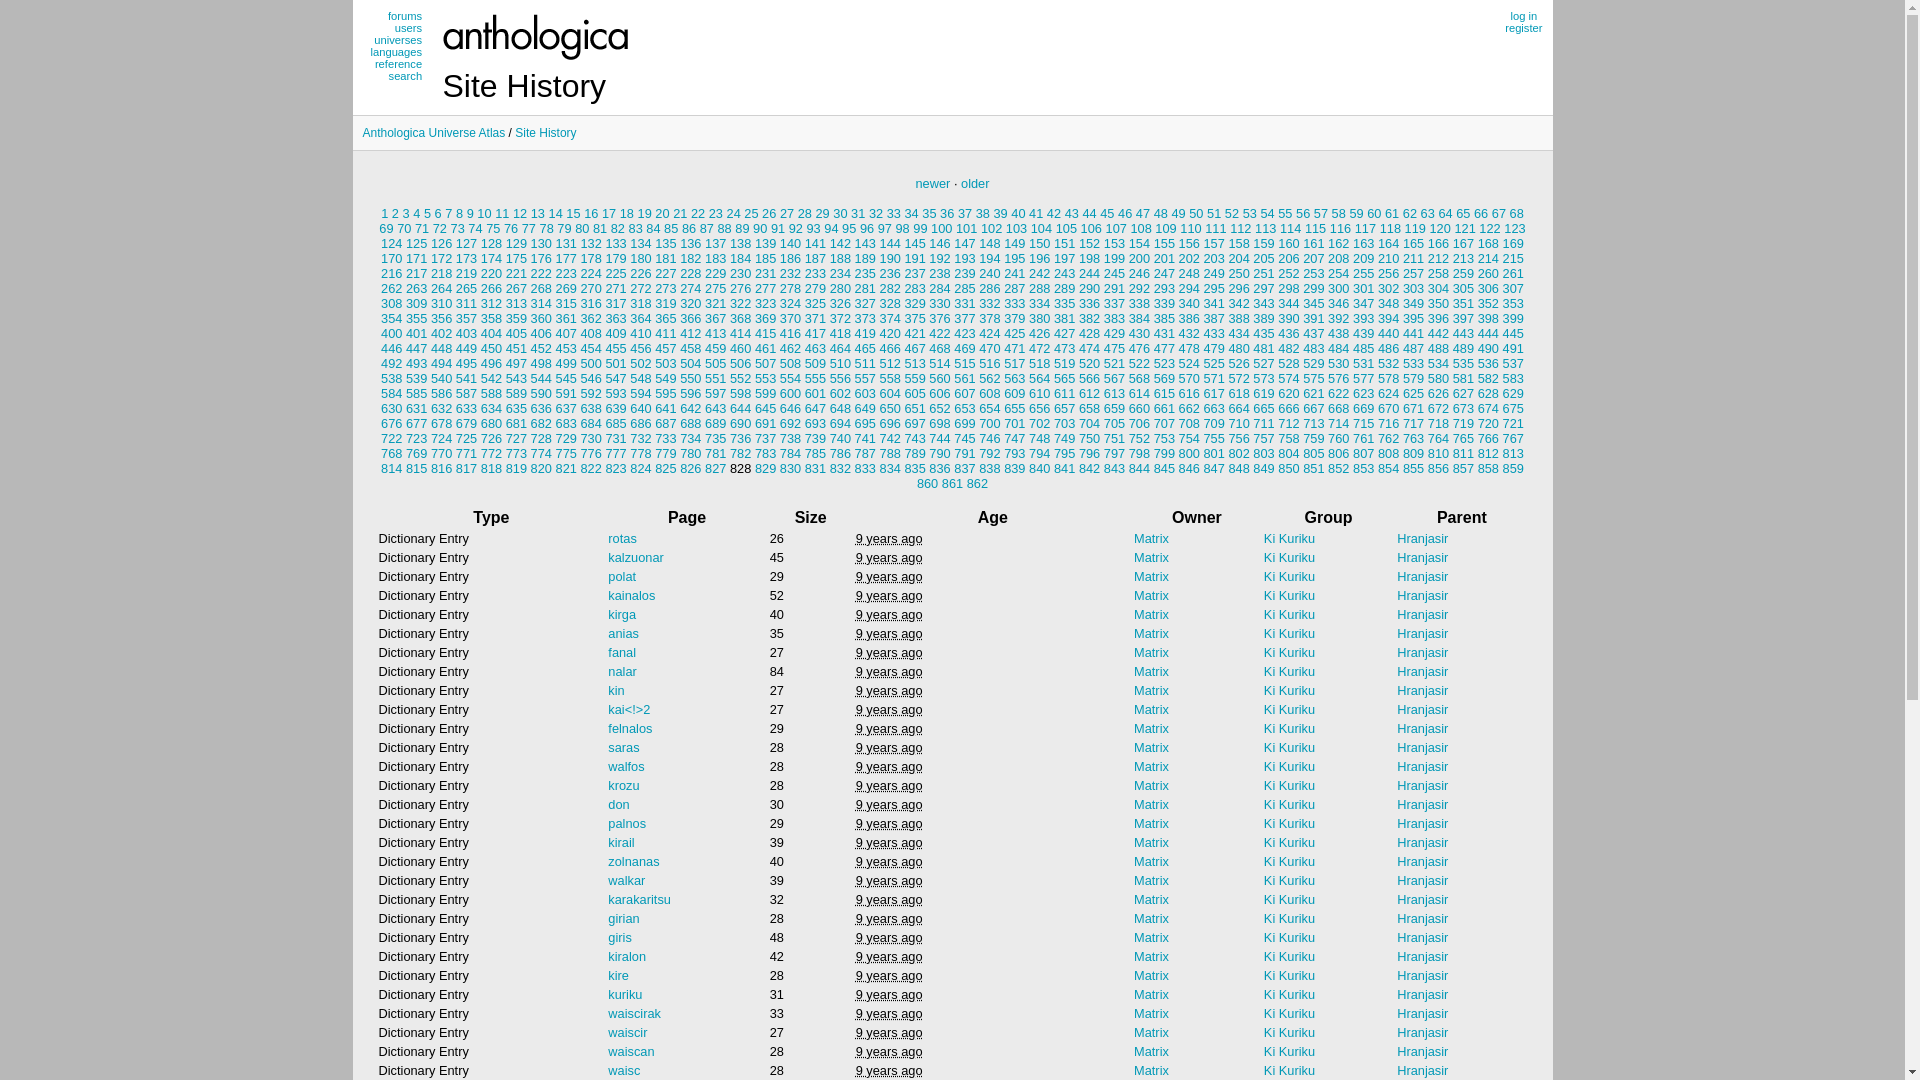 This screenshot has height=1080, width=1920. What do you see at coordinates (1152, 994) in the screenshot?
I see `Matrix` at bounding box center [1152, 994].